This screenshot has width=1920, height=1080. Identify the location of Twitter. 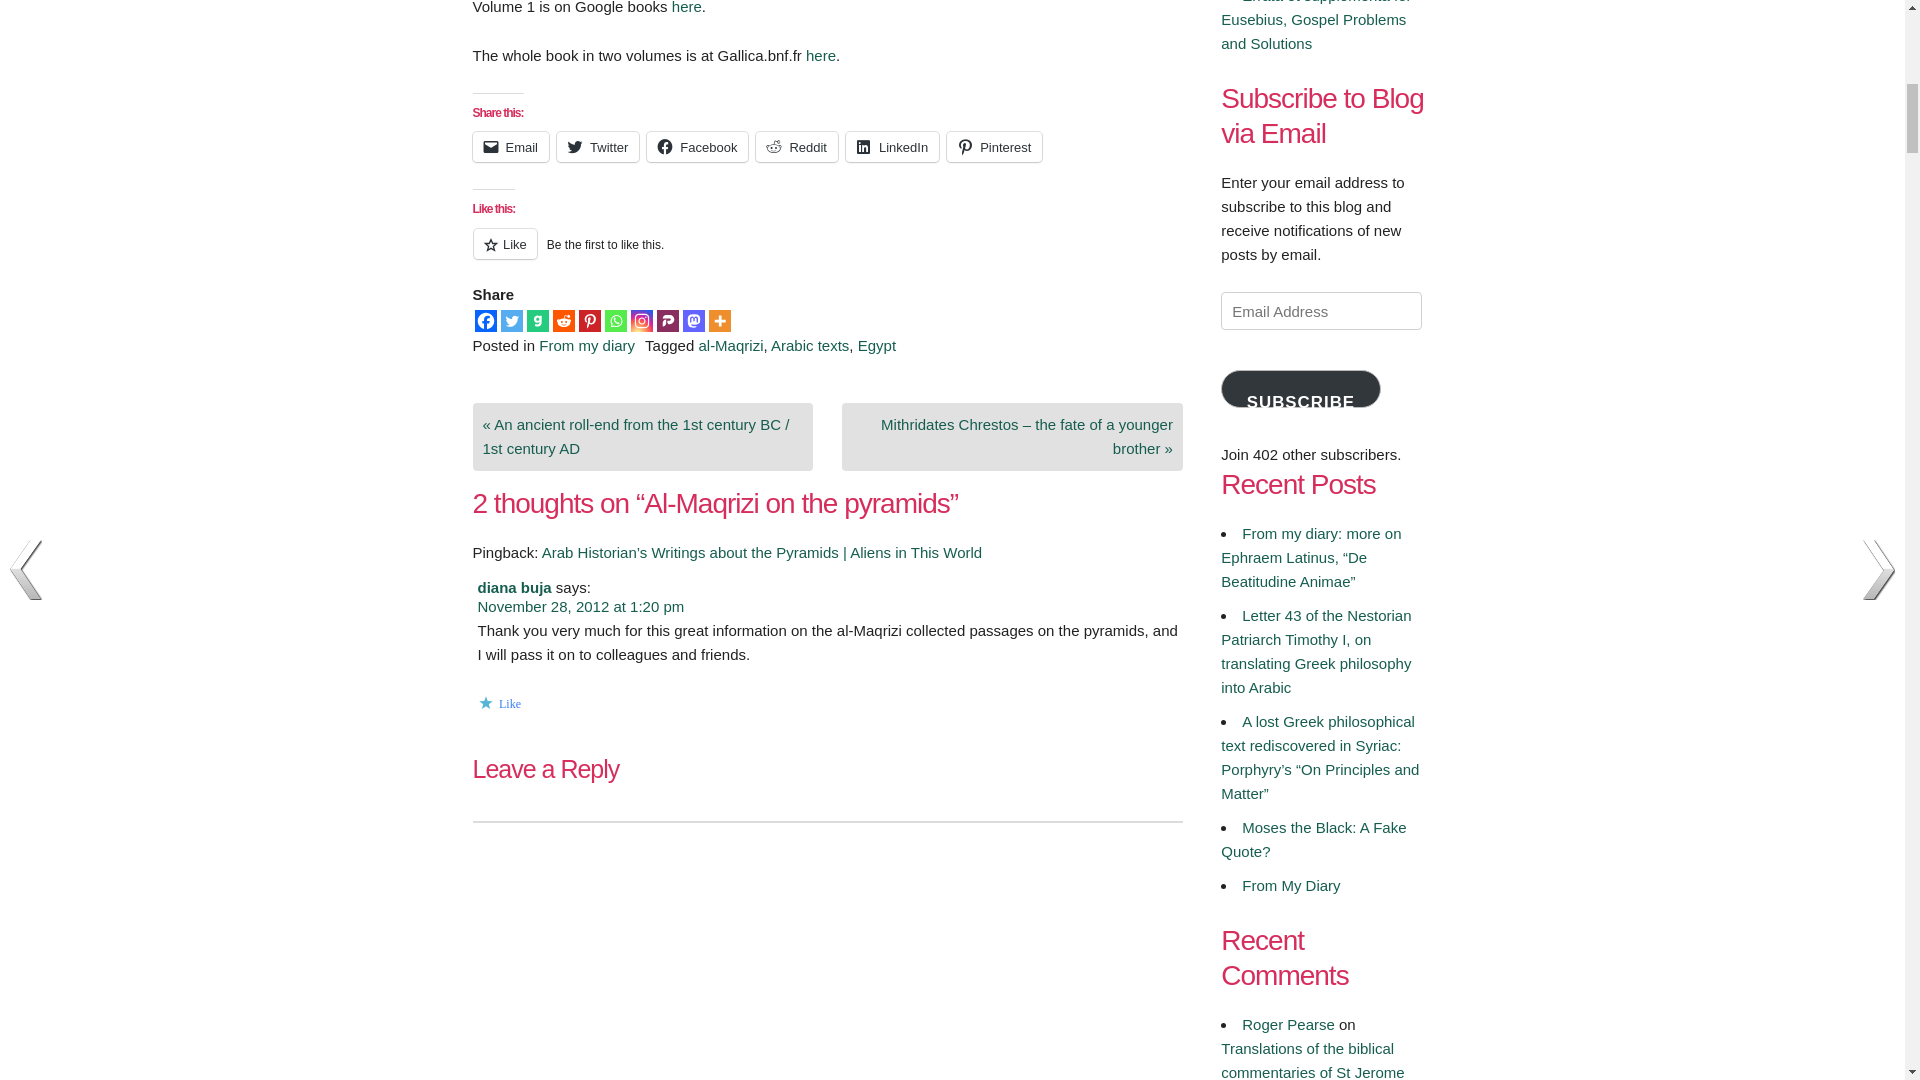
(510, 320).